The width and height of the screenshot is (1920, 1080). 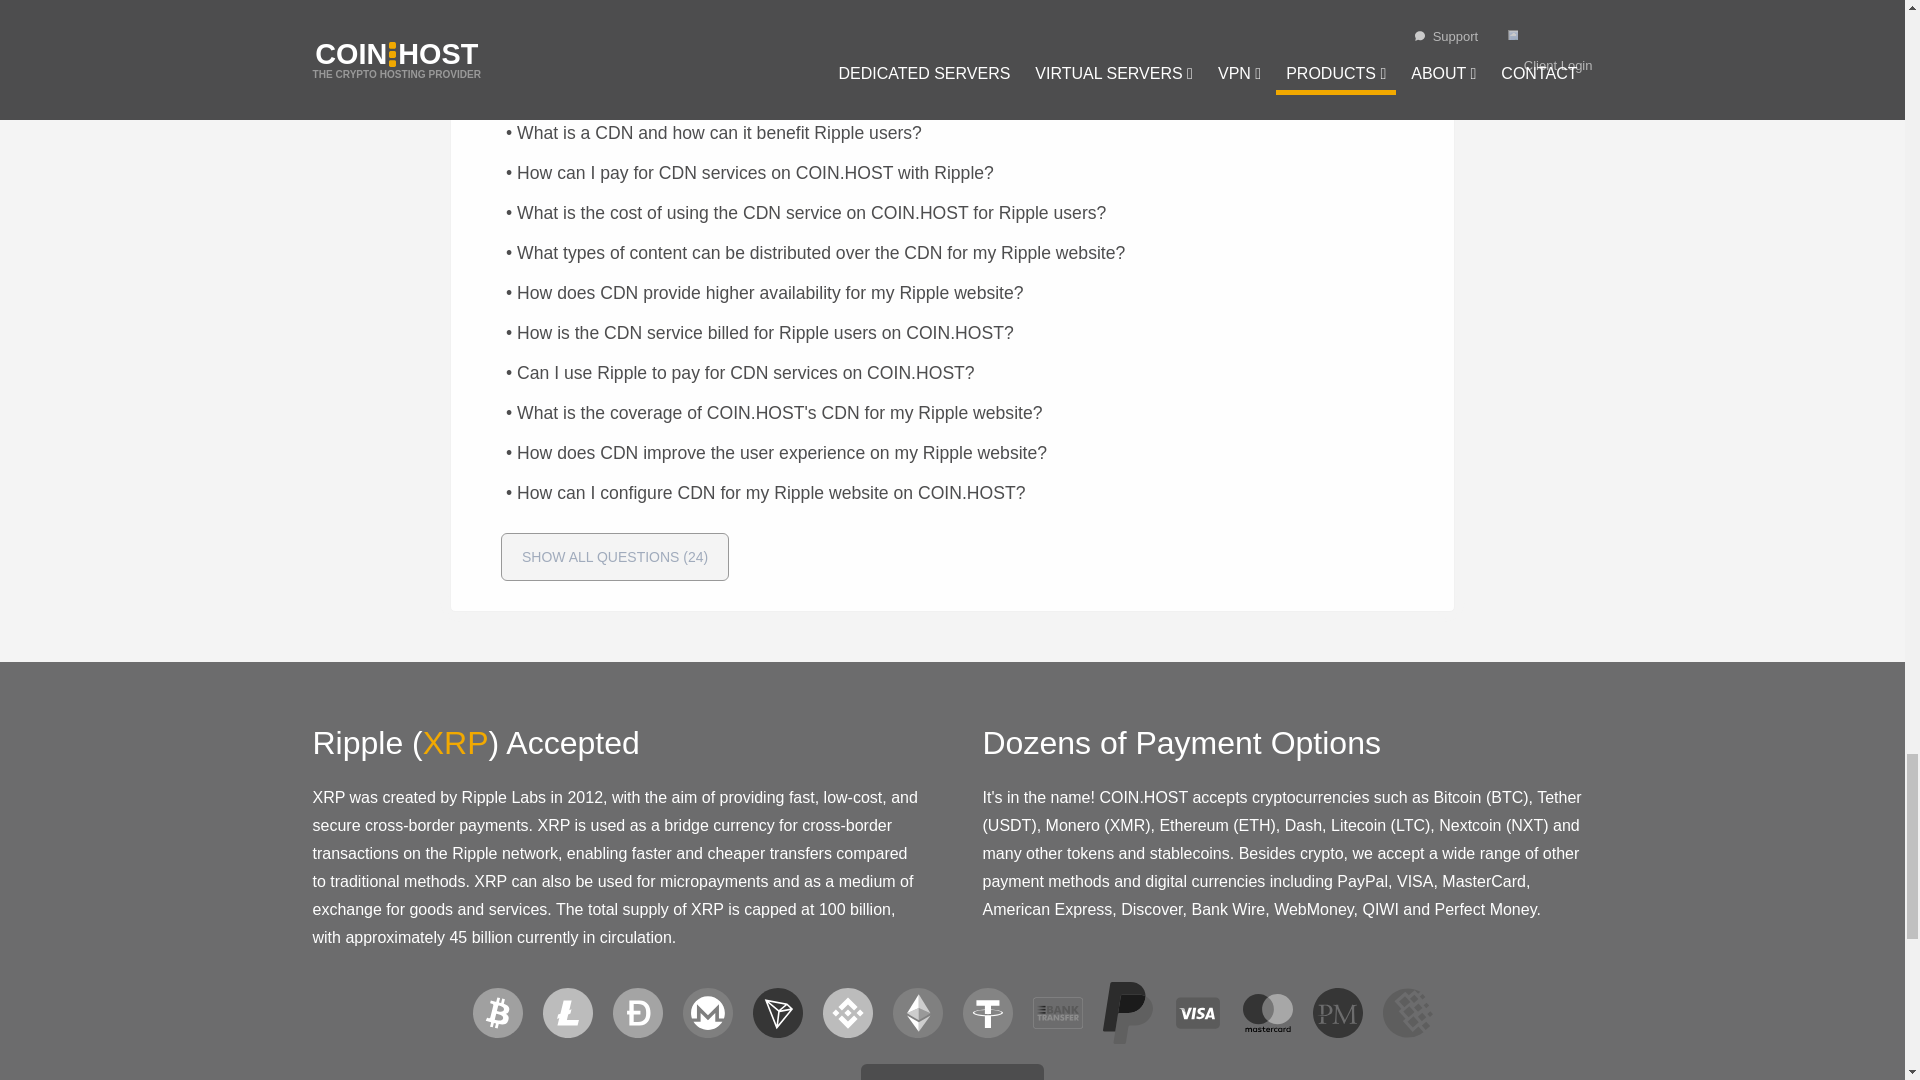 I want to click on Monero accepted, so click(x=706, y=1012).